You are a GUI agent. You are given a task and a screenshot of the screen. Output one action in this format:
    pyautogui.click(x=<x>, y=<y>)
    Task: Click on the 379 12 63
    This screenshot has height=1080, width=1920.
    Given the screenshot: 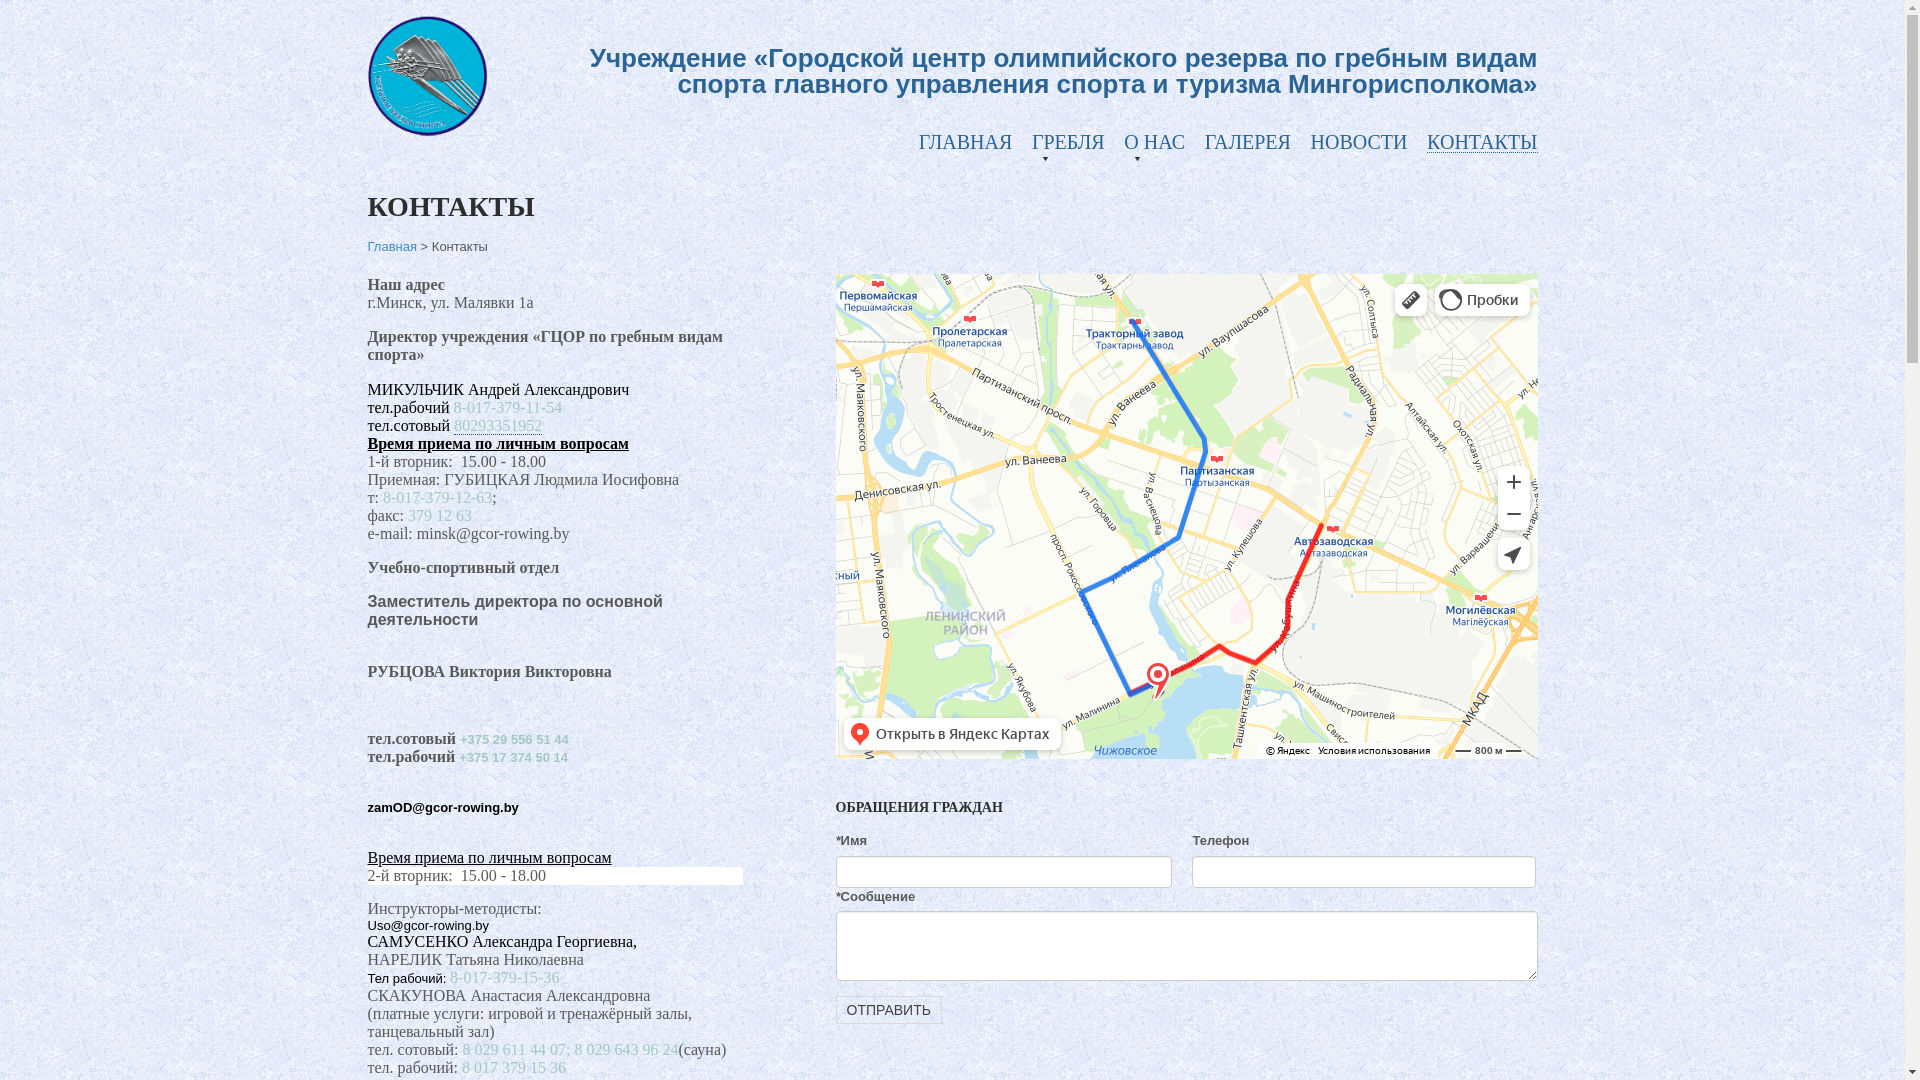 What is the action you would take?
    pyautogui.click(x=440, y=516)
    